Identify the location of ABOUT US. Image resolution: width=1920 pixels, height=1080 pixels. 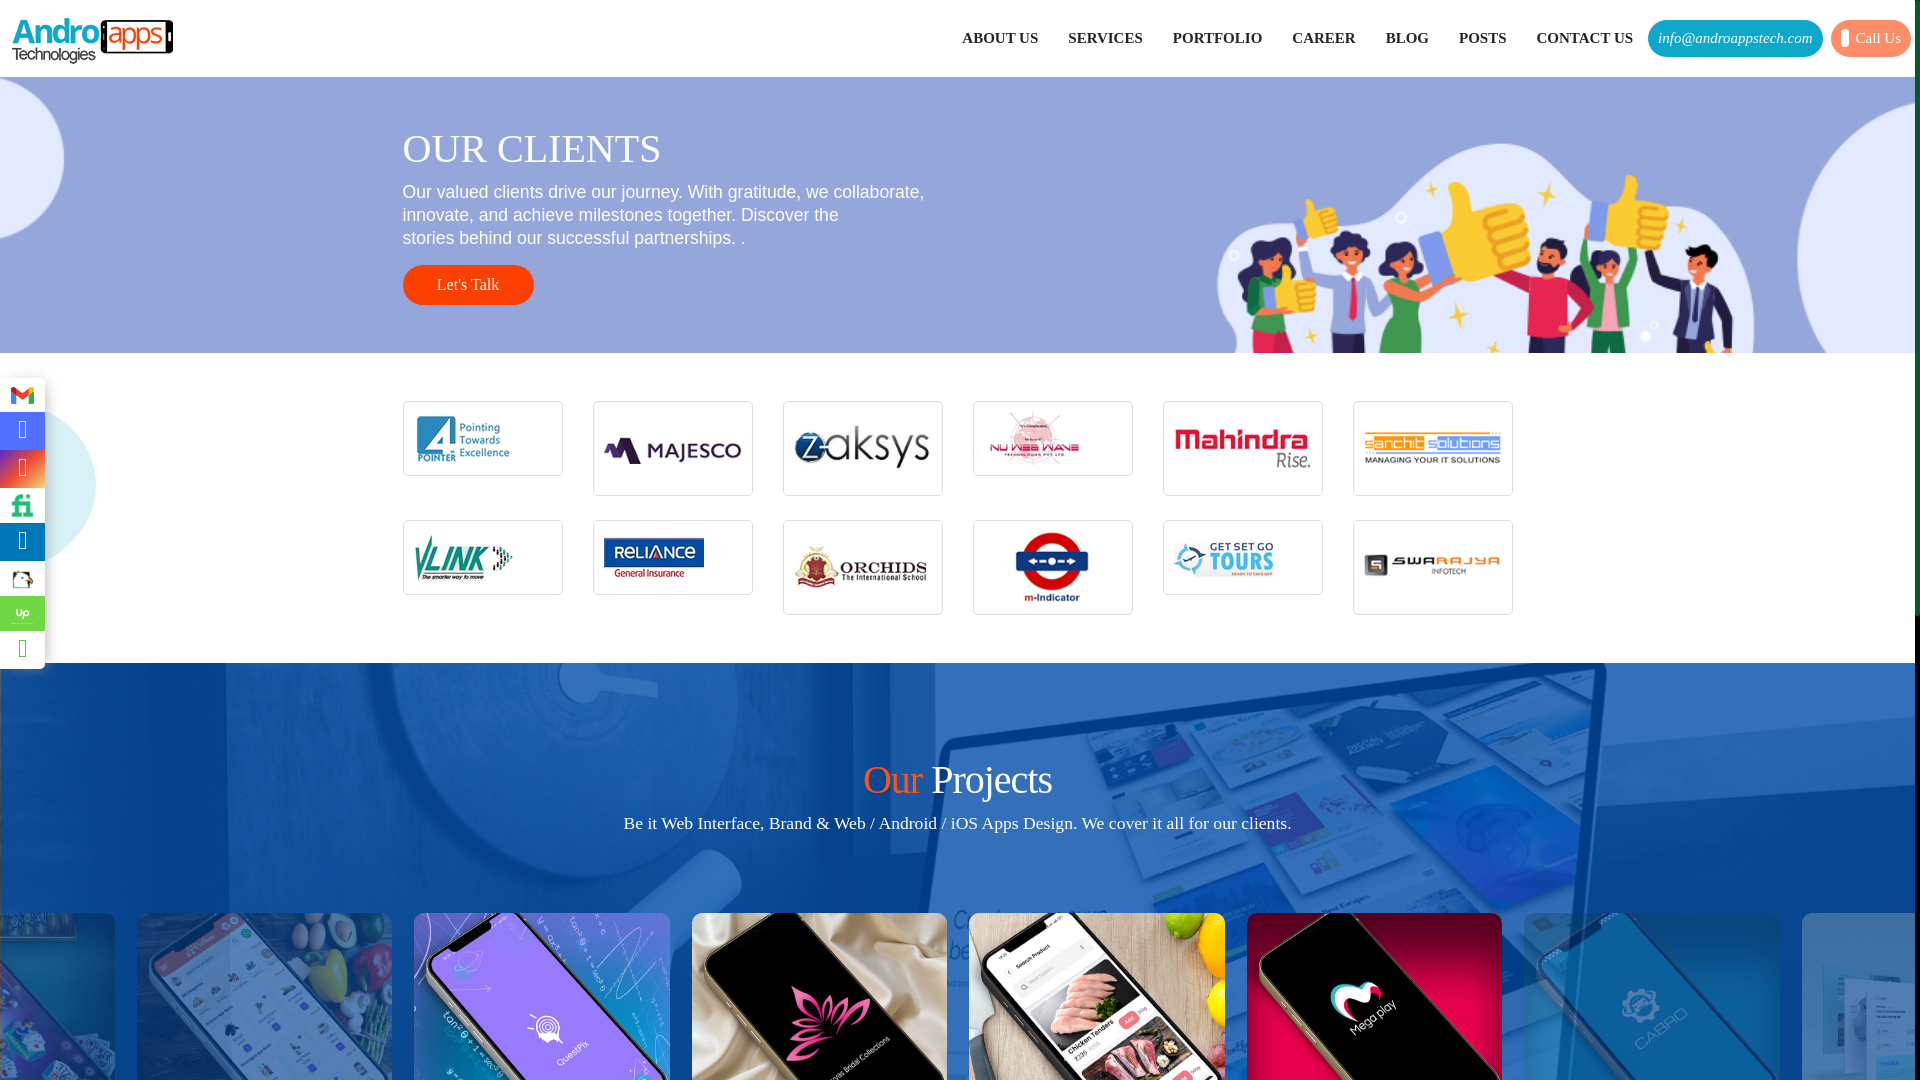
(999, 39).